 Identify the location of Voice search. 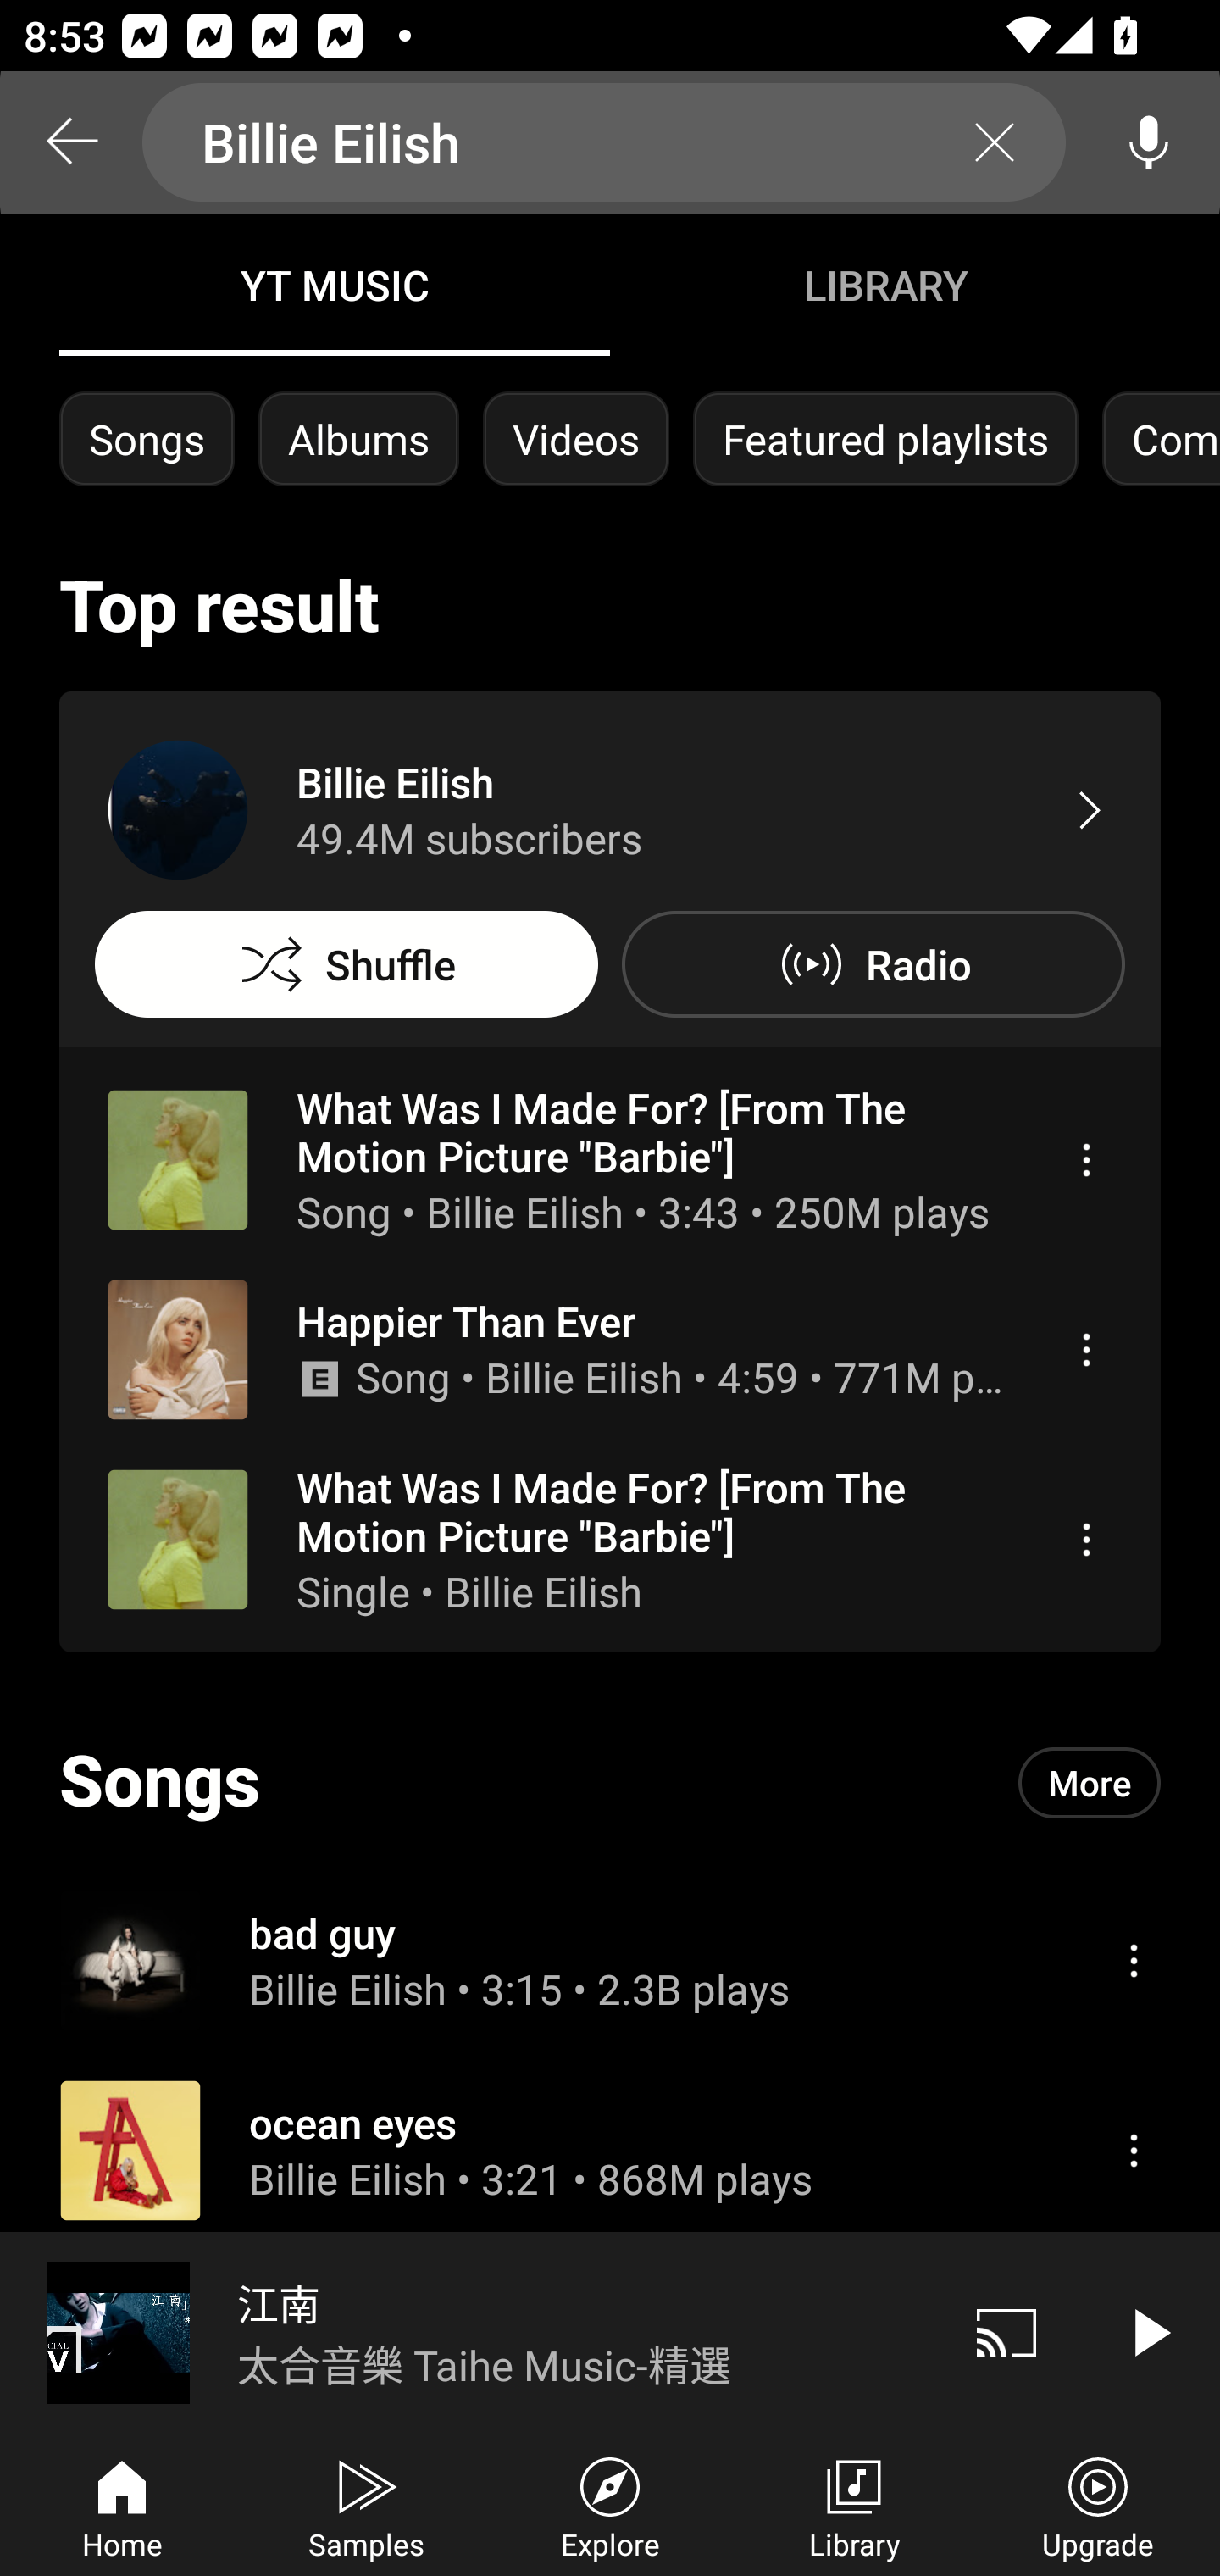
(1149, 142).